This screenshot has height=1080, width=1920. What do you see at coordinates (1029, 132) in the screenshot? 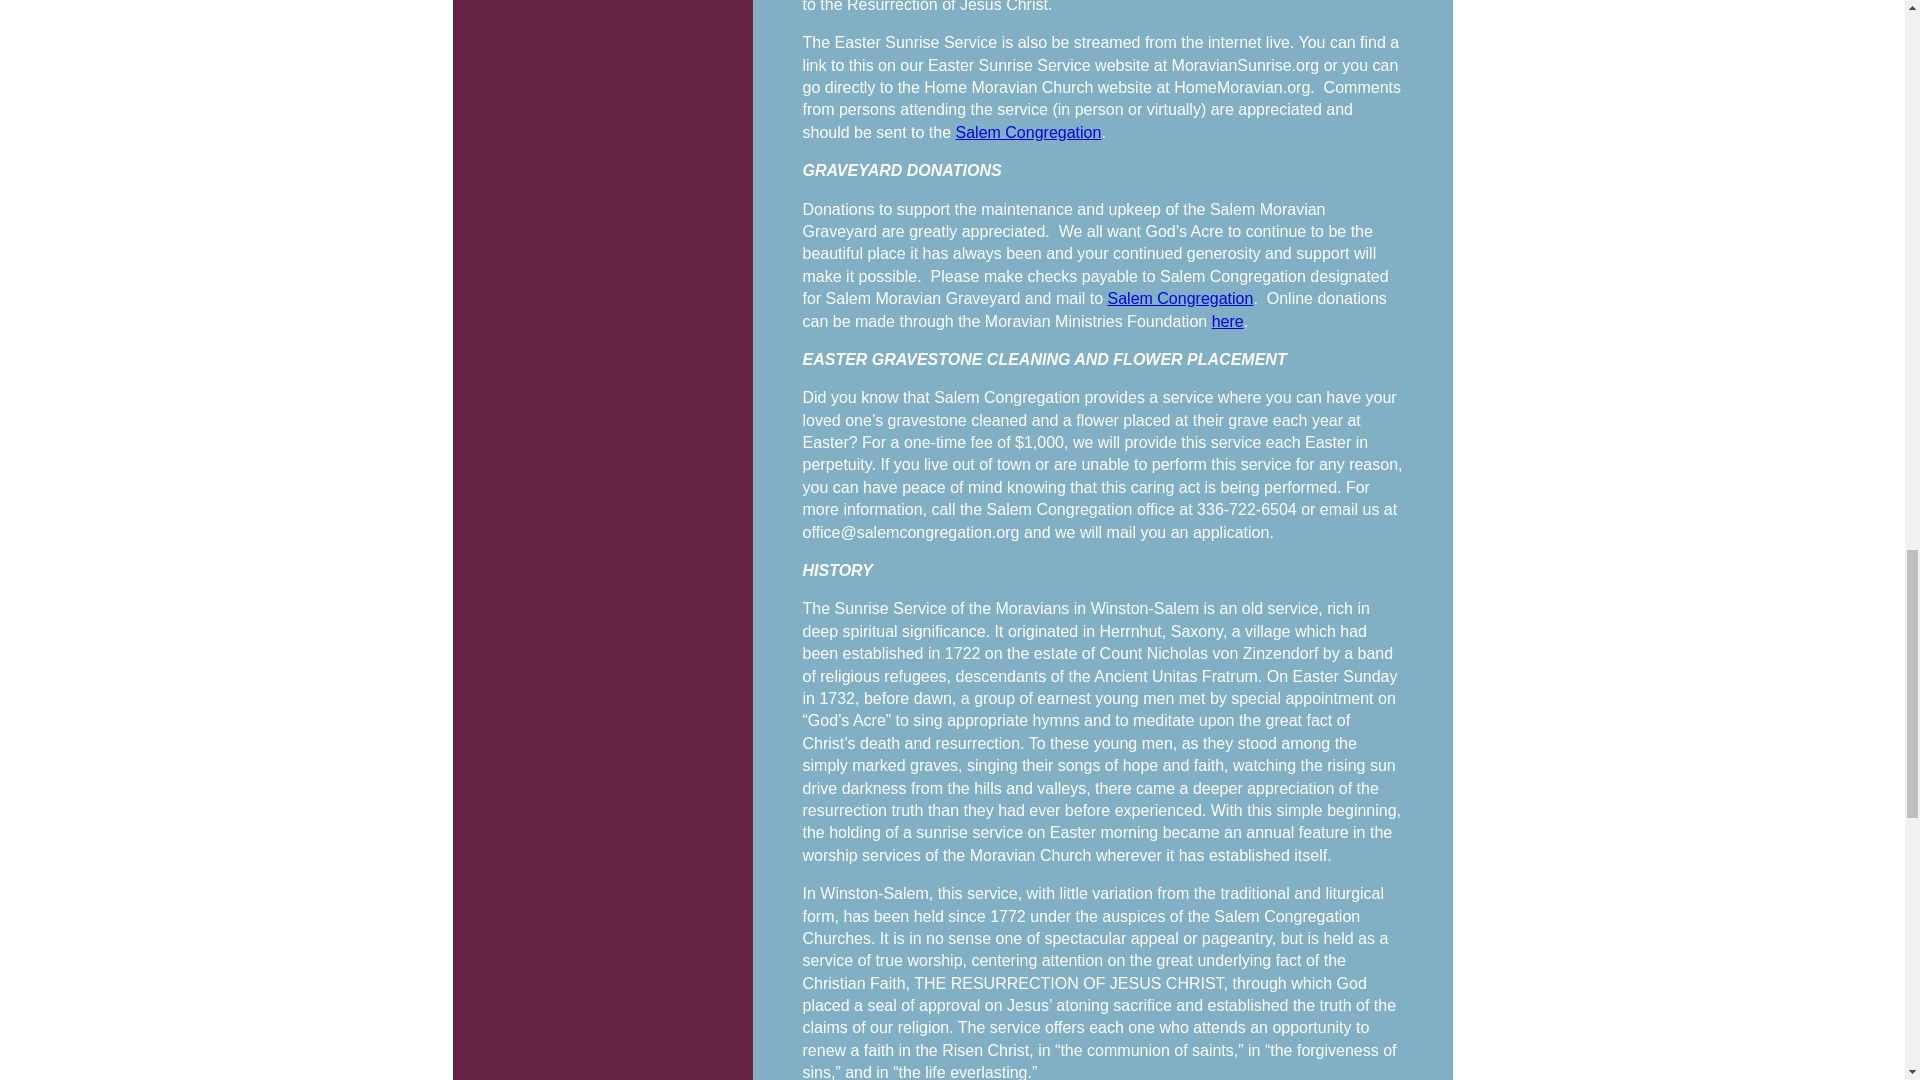
I see `Salem Congregation` at bounding box center [1029, 132].